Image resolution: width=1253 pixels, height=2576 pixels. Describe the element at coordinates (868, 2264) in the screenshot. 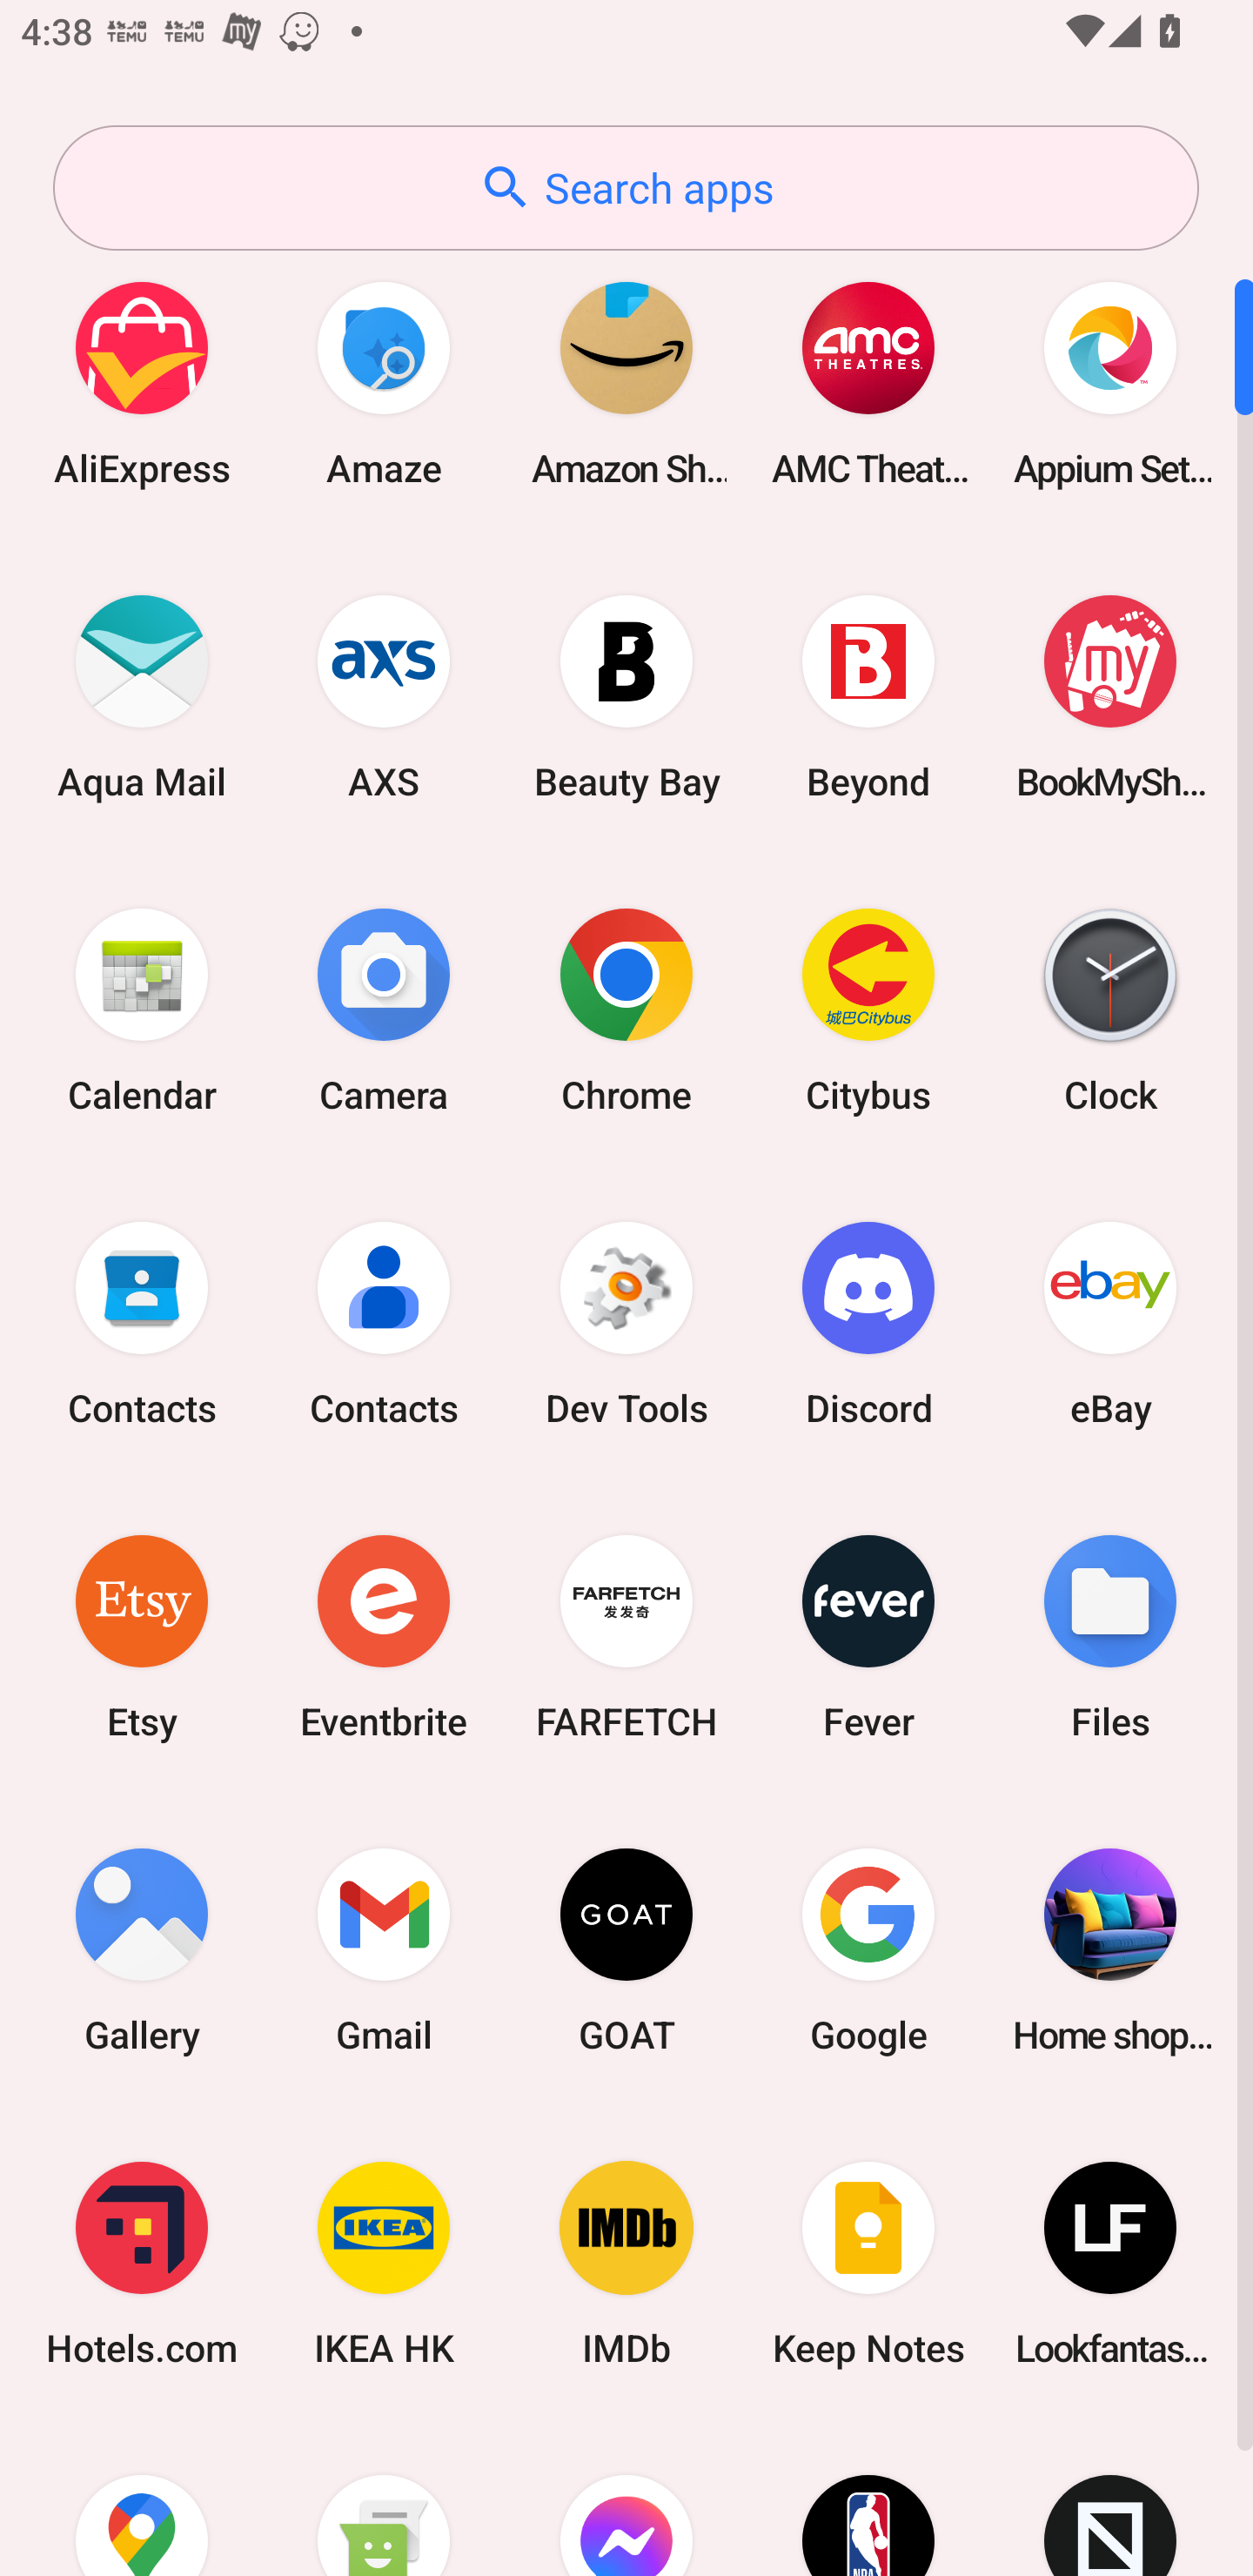

I see `Keep Notes` at that location.